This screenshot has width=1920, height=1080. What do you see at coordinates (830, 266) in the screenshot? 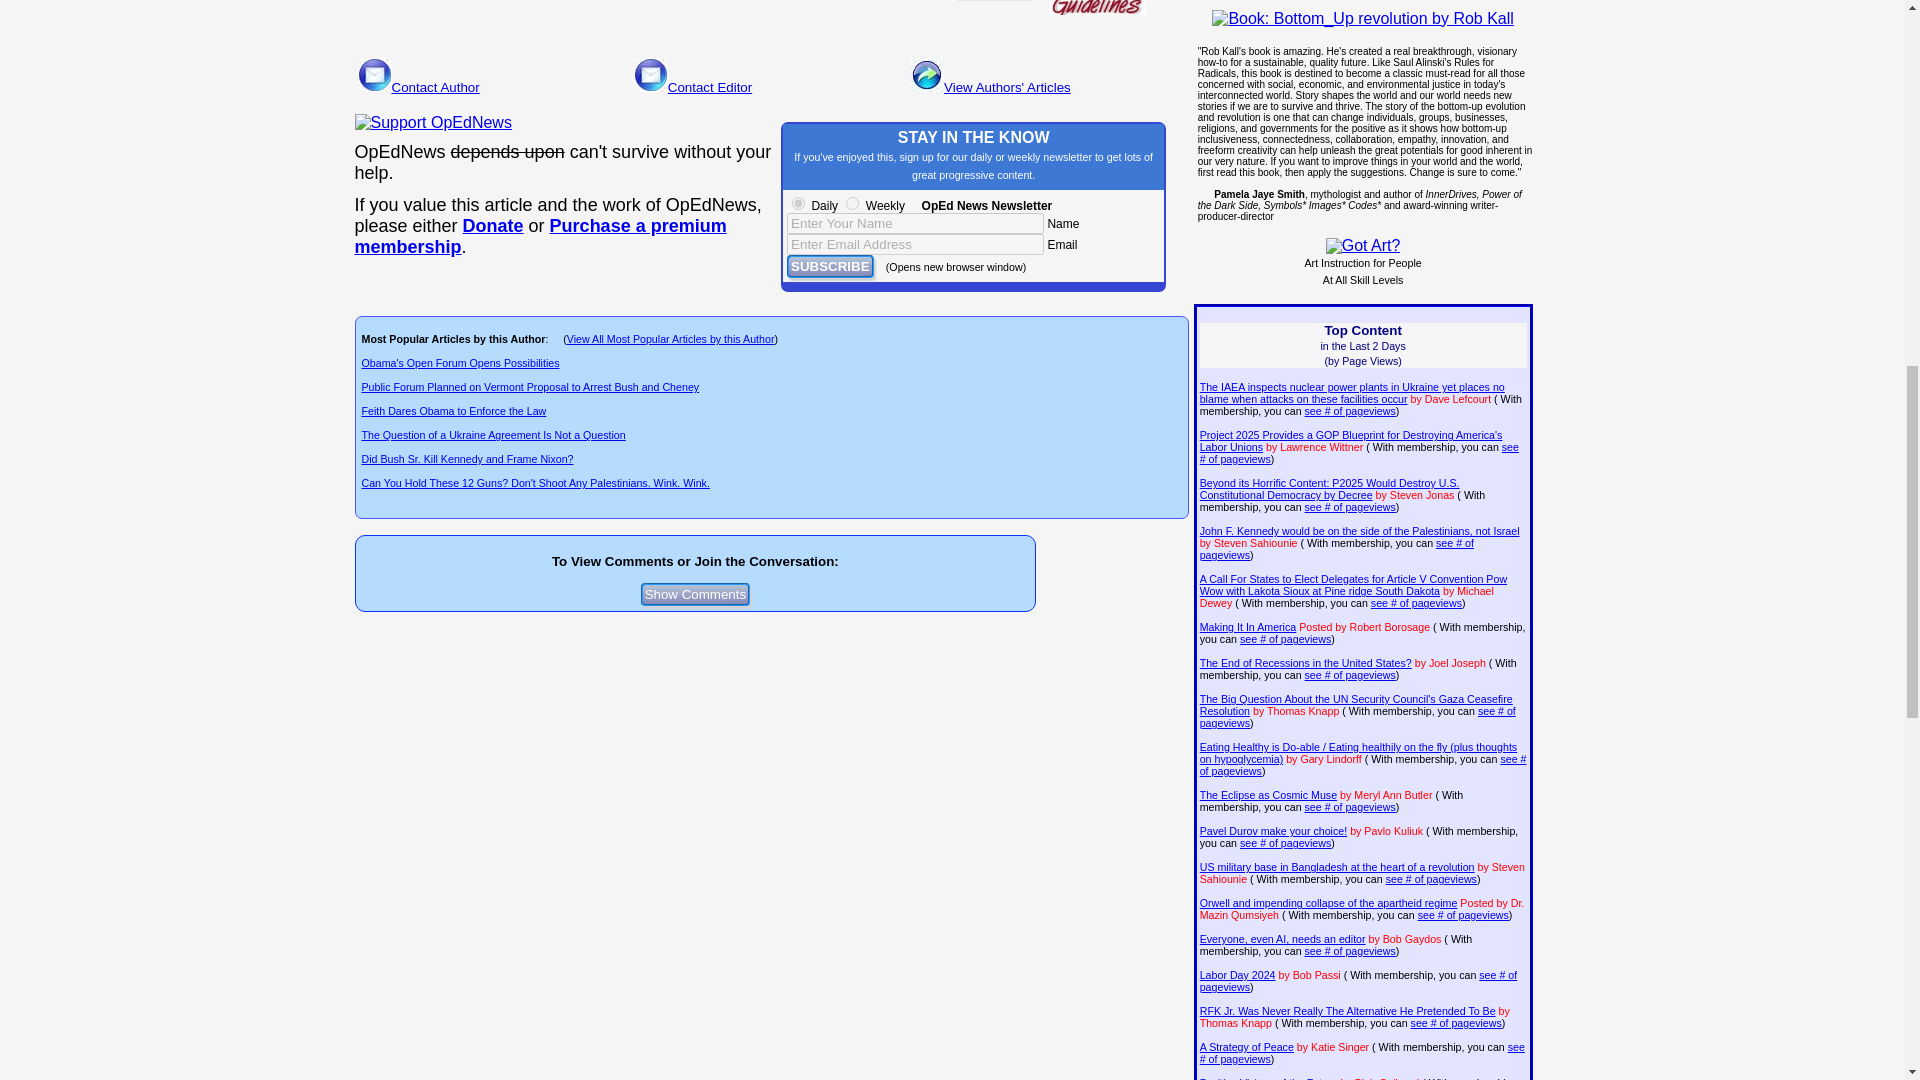
I see `SUBSCRIBE` at bounding box center [830, 266].